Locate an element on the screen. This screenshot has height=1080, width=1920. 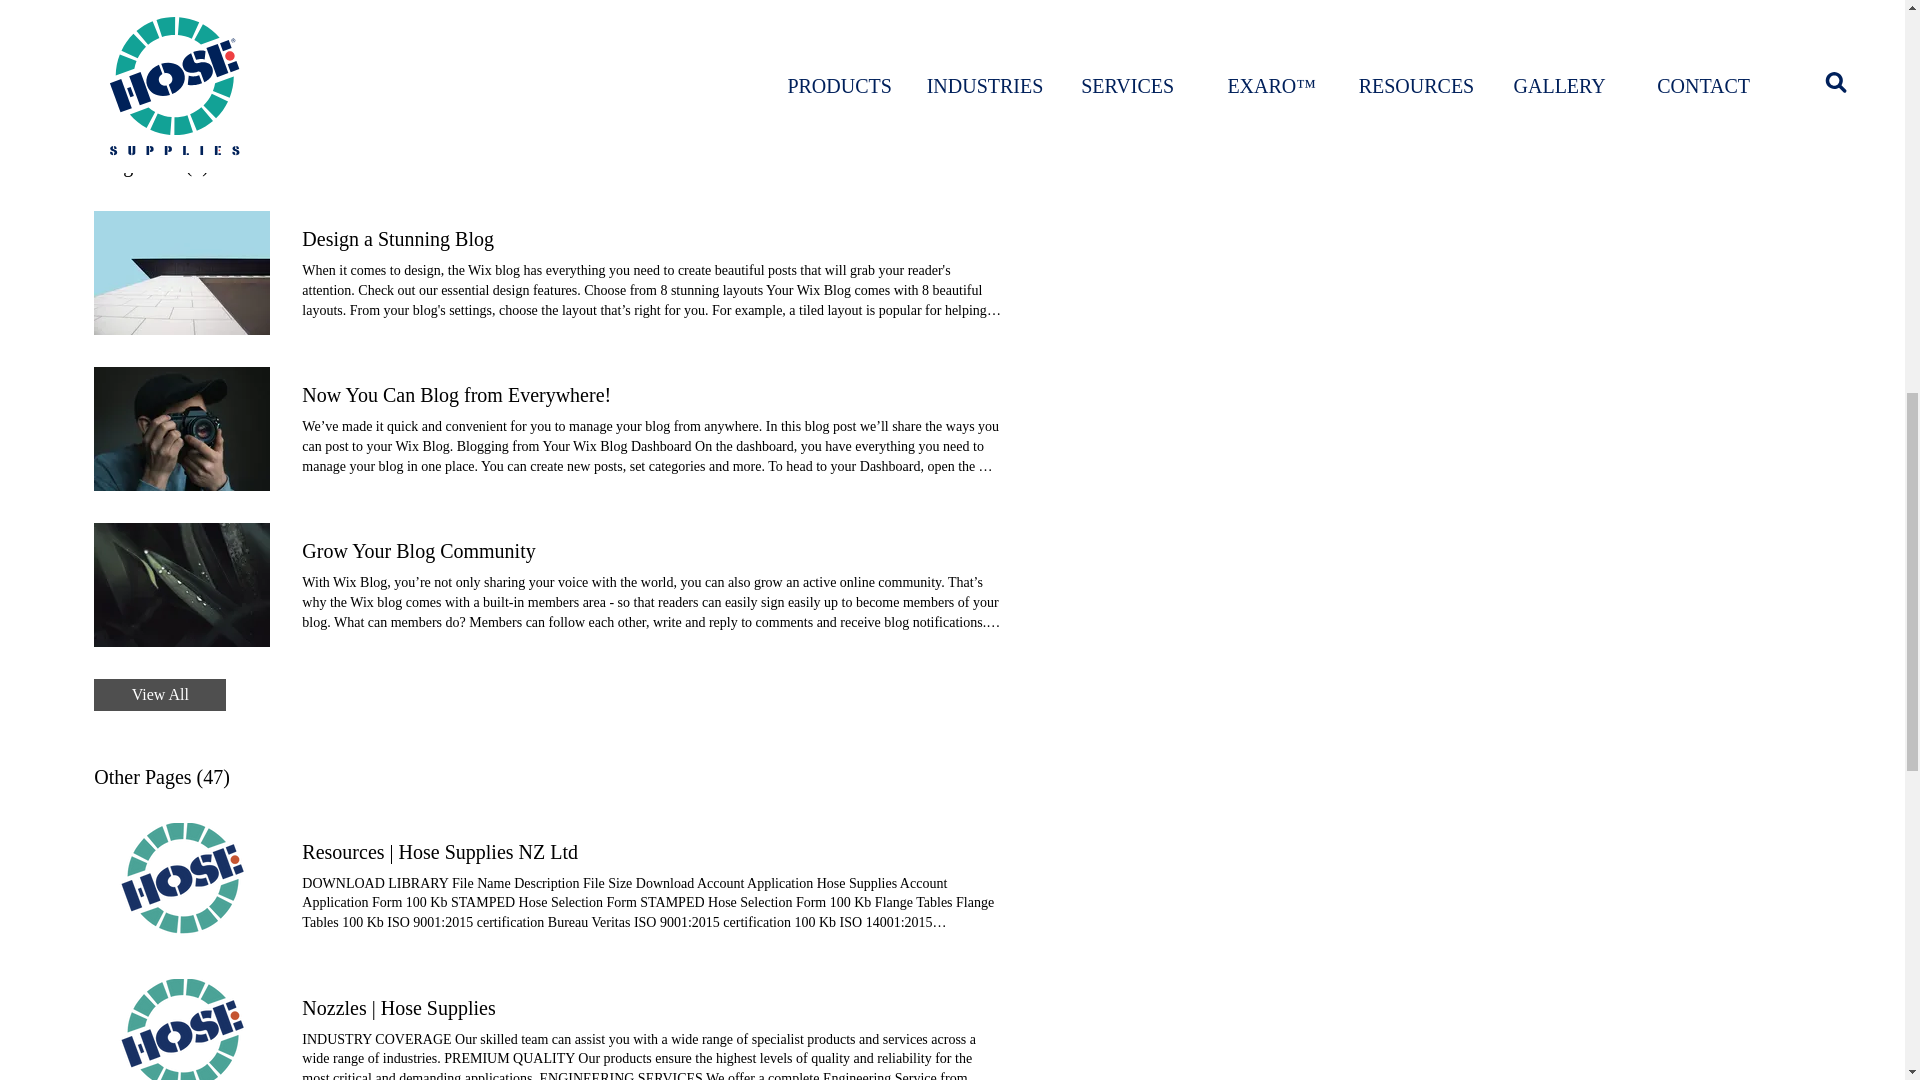
Grow Your Blog Community is located at coordinates (182, 584).